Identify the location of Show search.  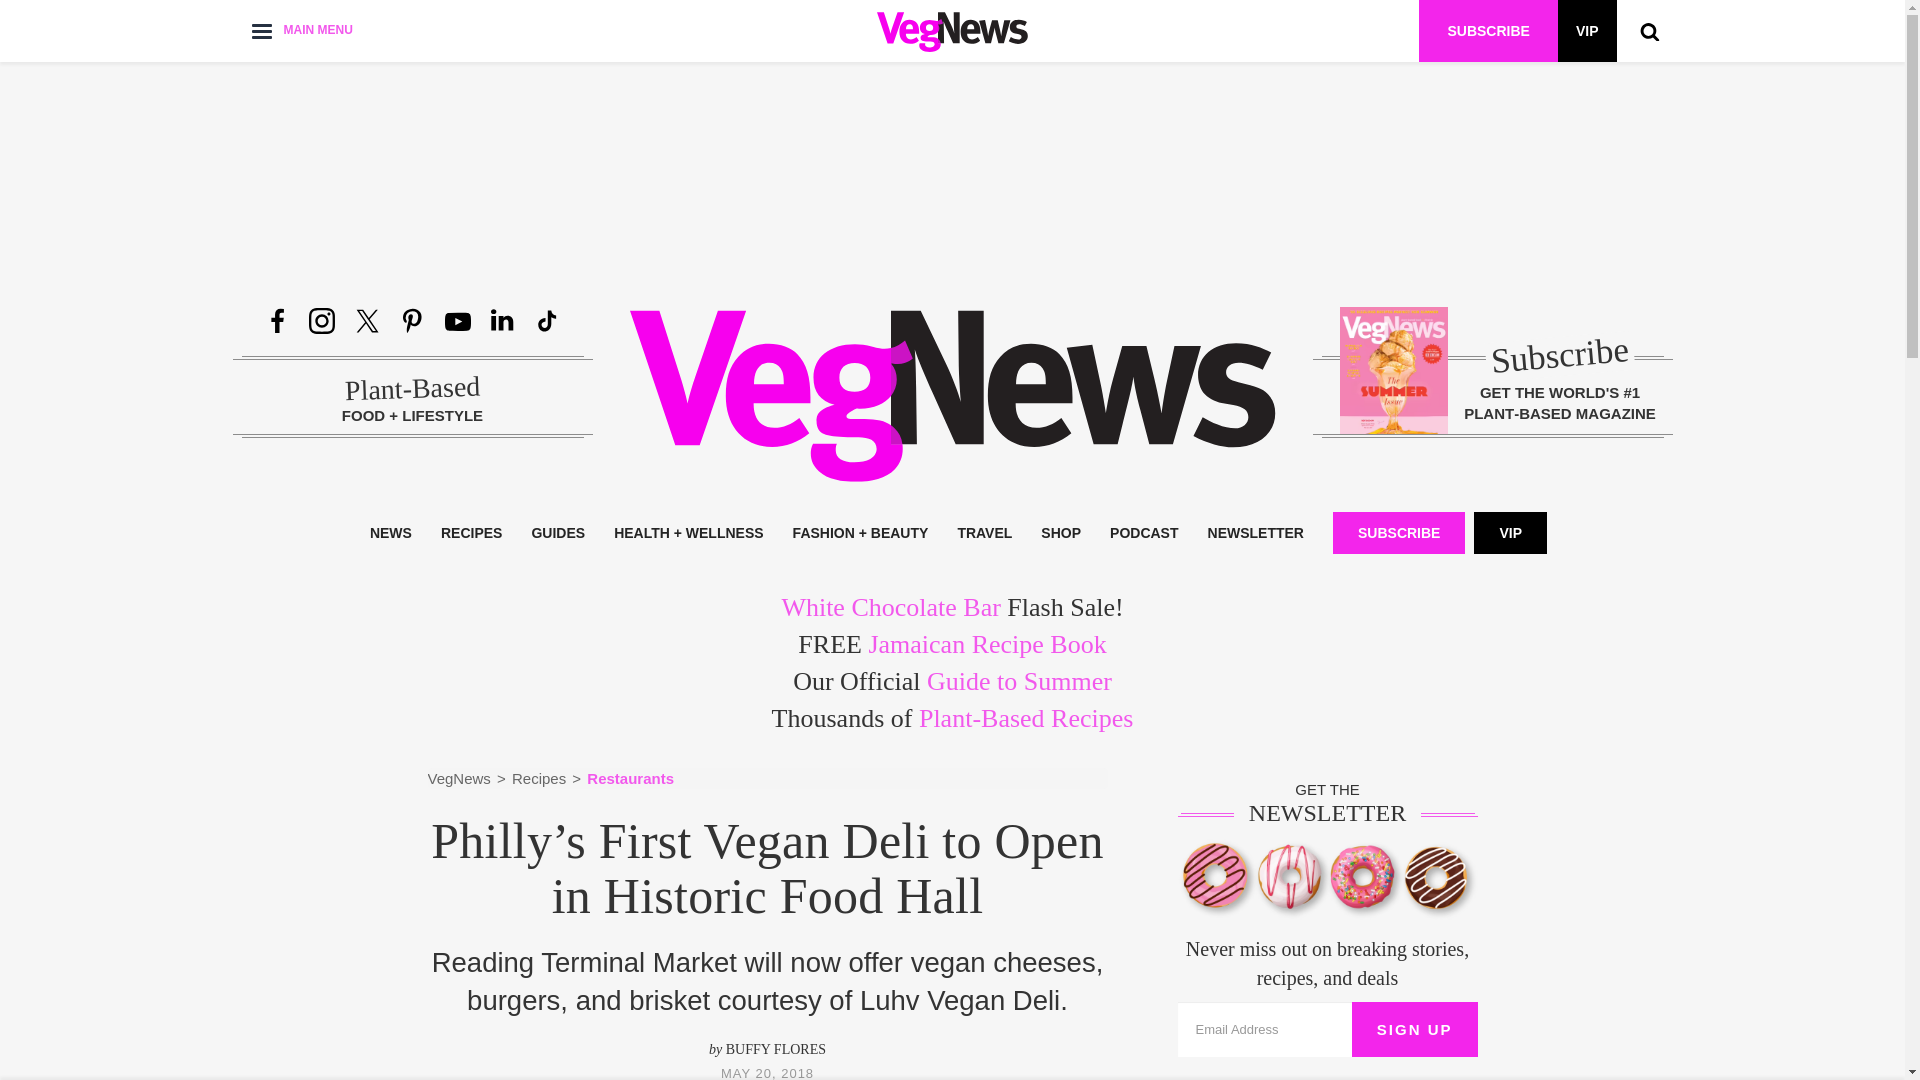
(1649, 30).